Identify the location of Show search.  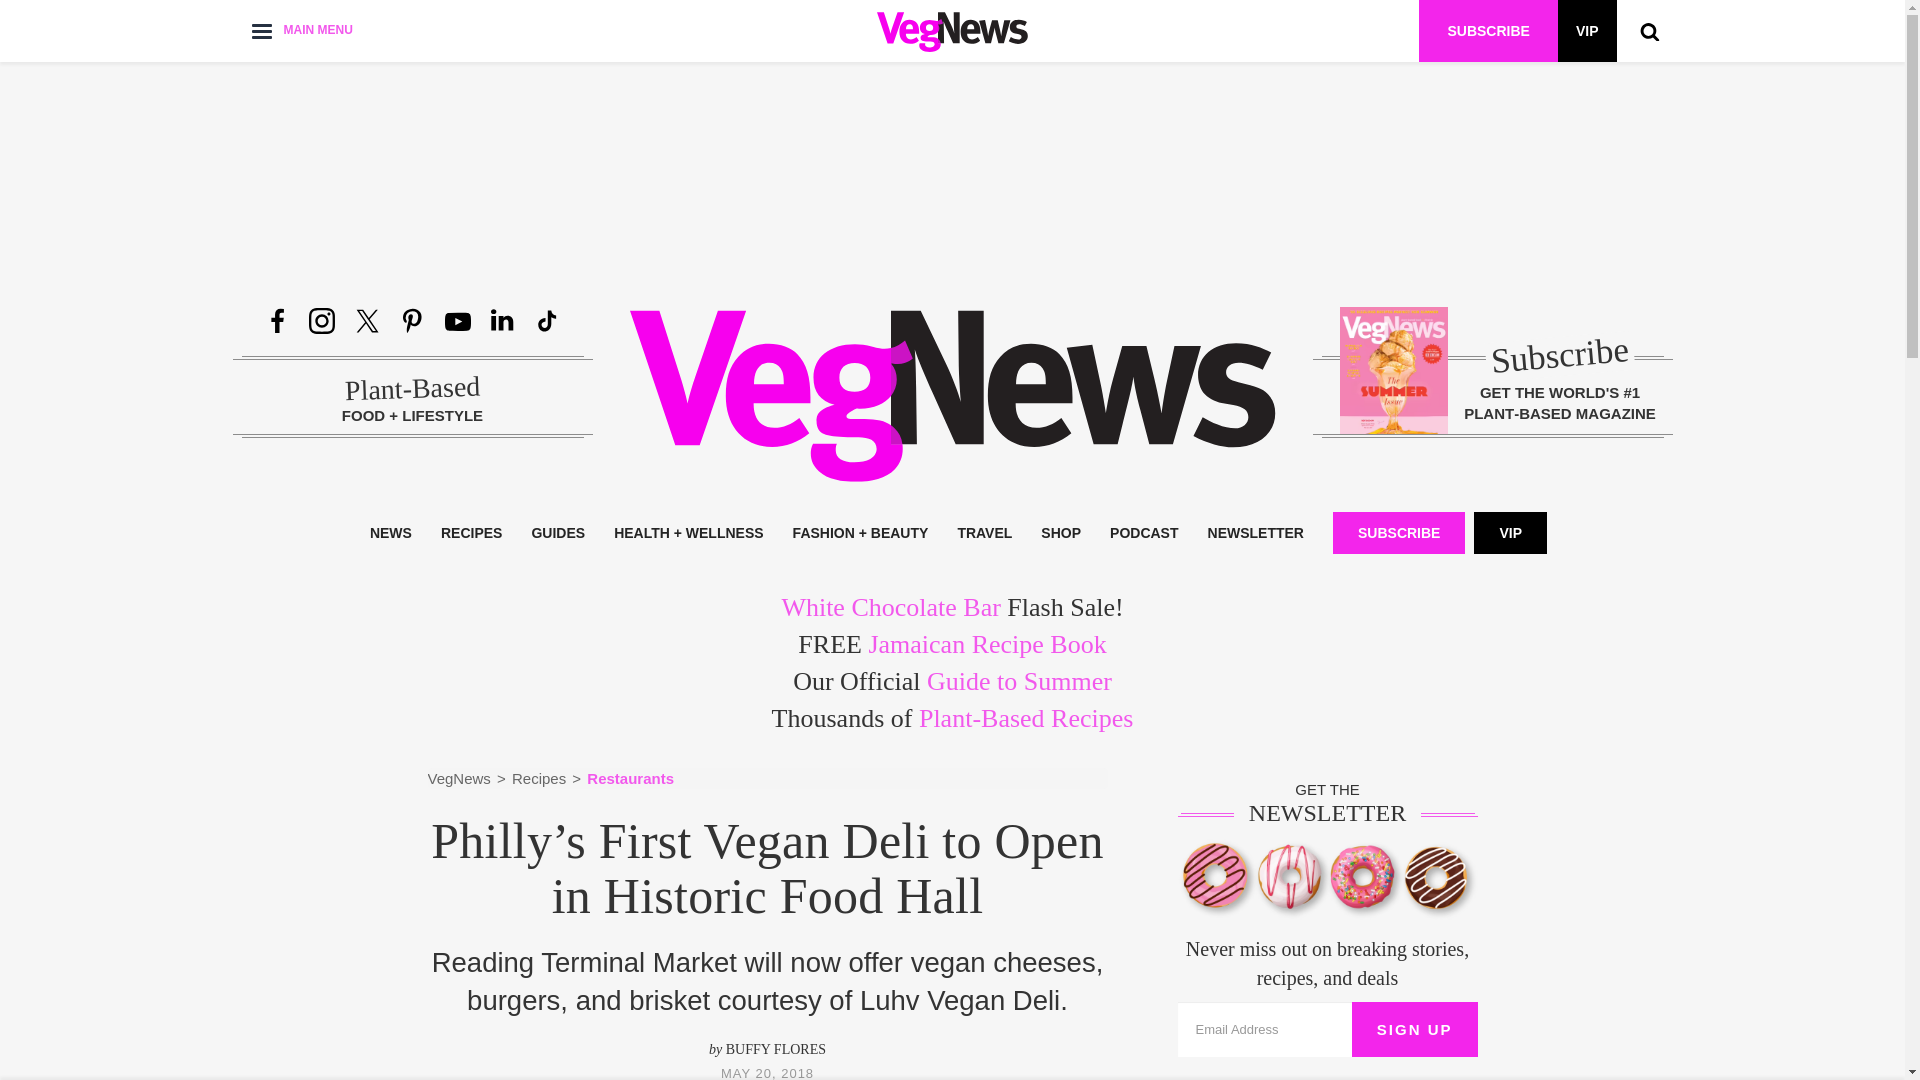
(1649, 30).